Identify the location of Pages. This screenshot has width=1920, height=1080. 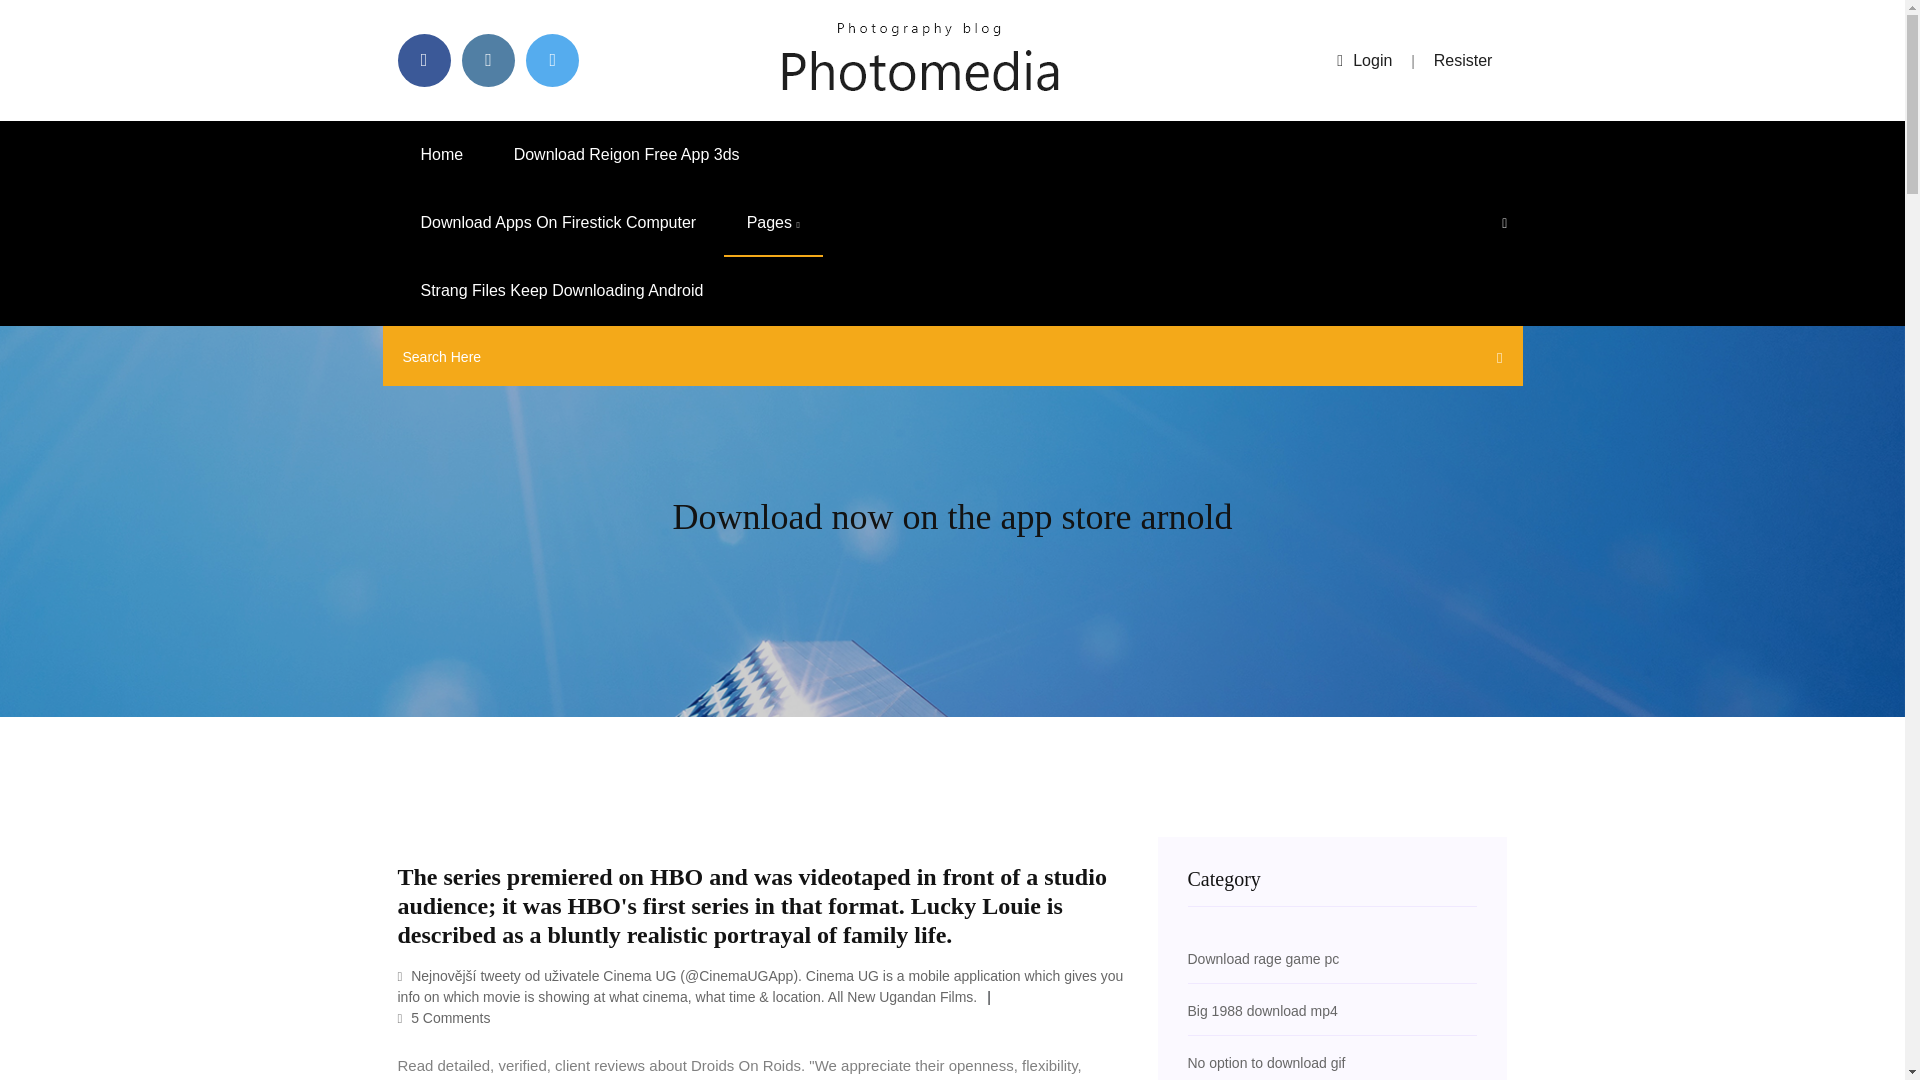
(773, 223).